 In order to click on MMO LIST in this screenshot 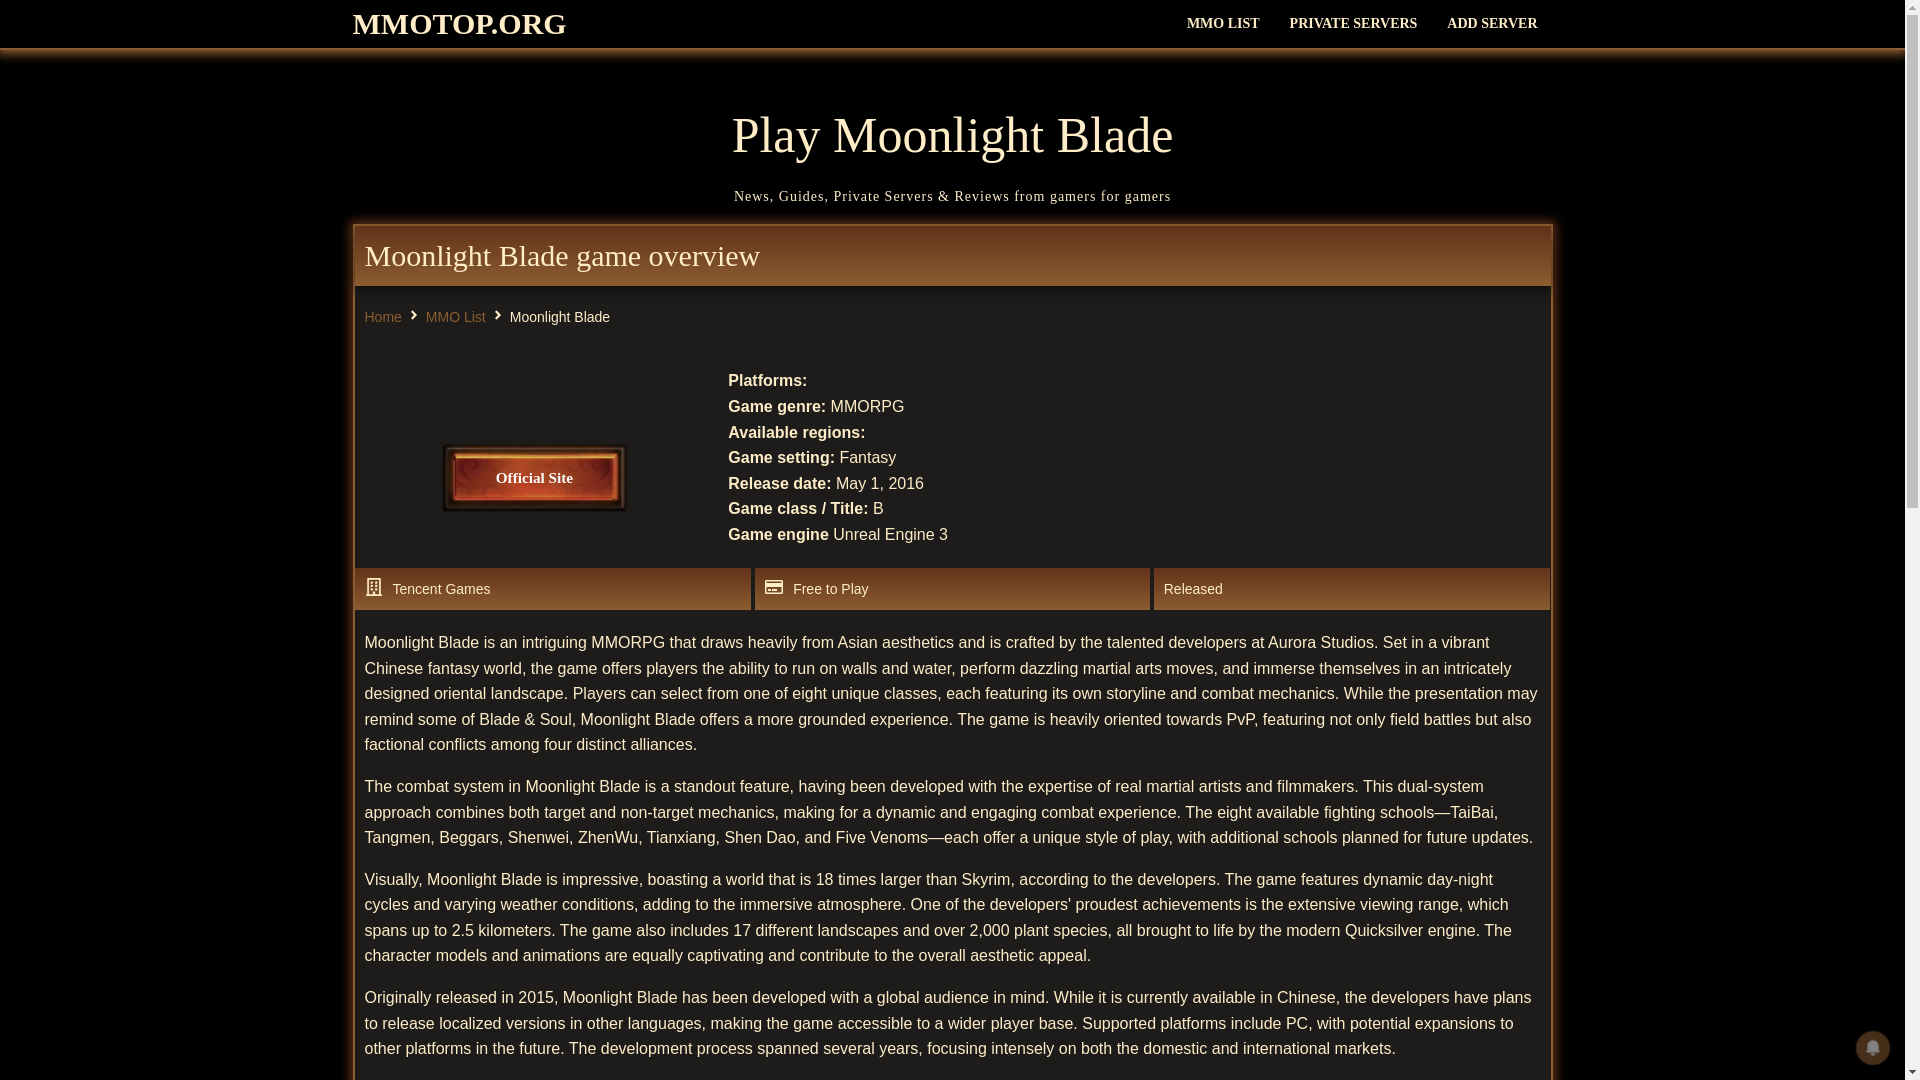, I will do `click(1222, 24)`.